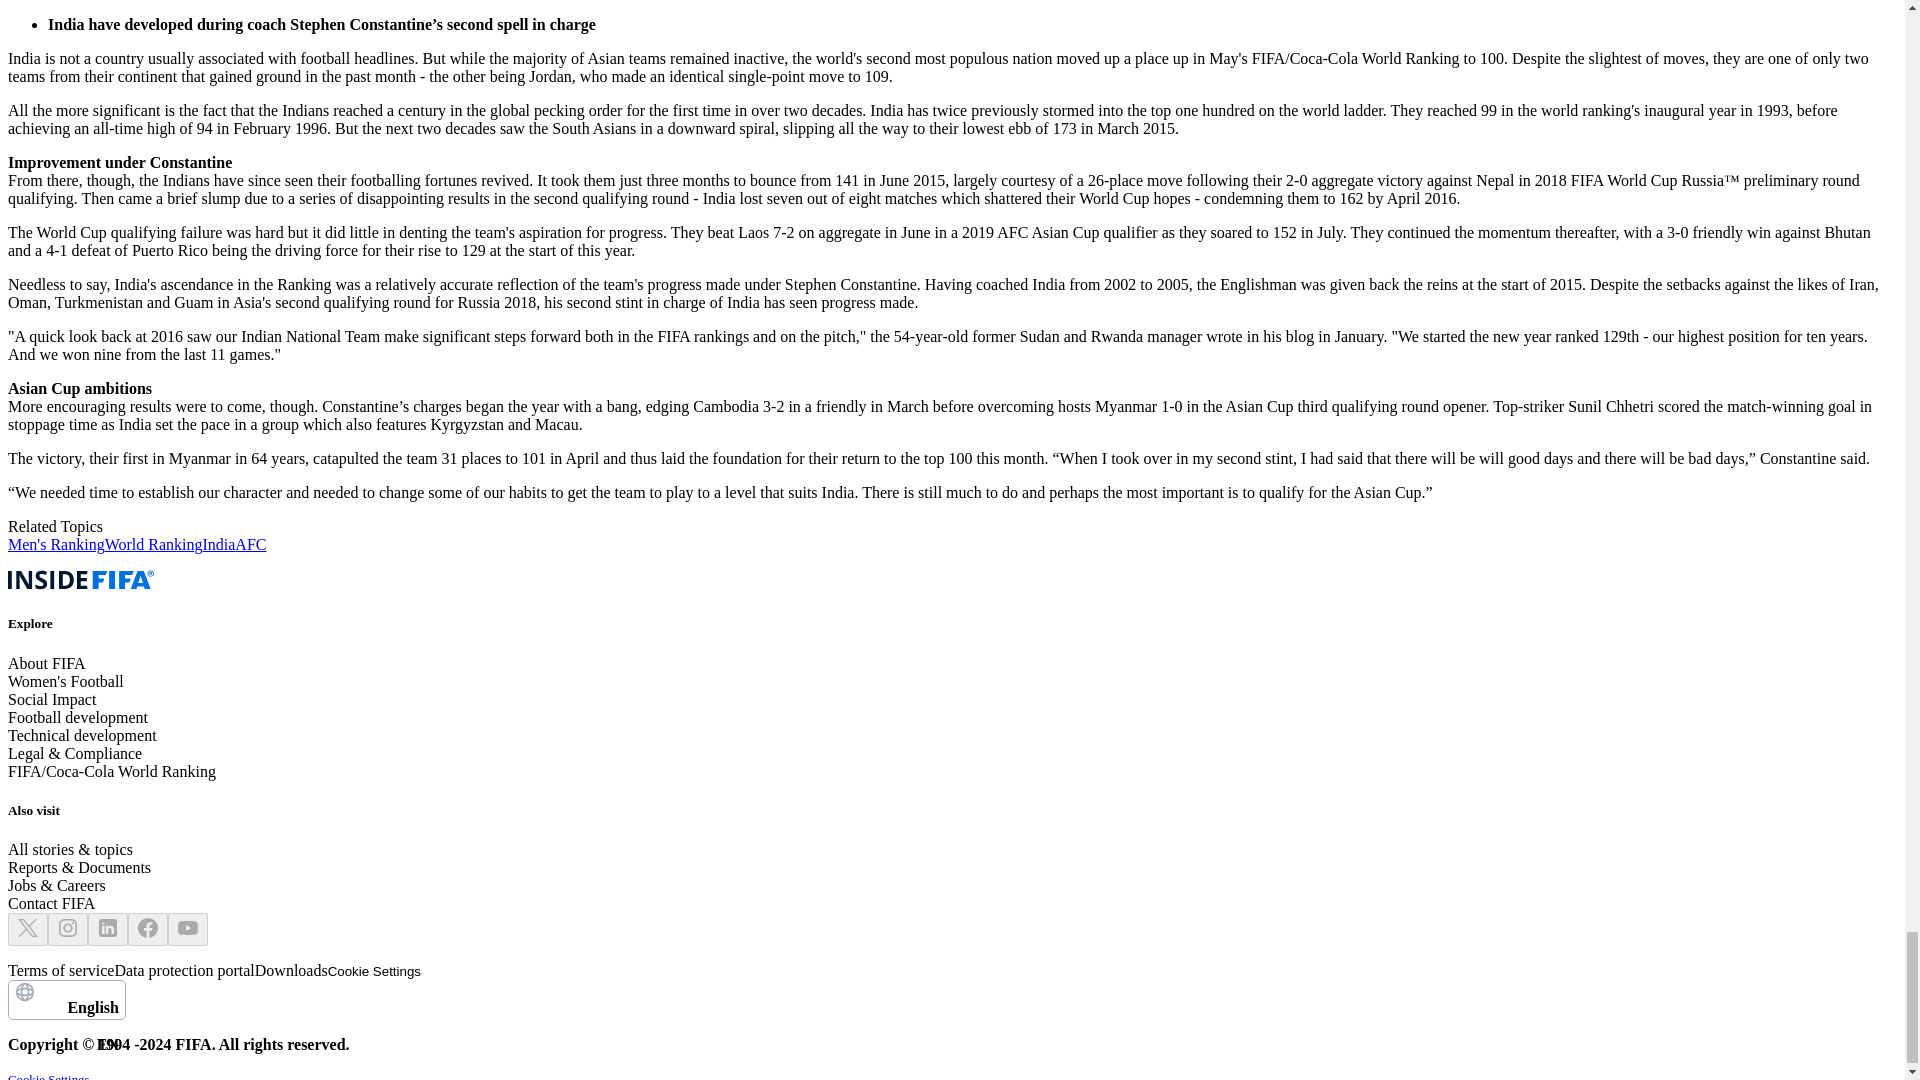 The image size is (1920, 1080). I want to click on India, so click(292, 970).